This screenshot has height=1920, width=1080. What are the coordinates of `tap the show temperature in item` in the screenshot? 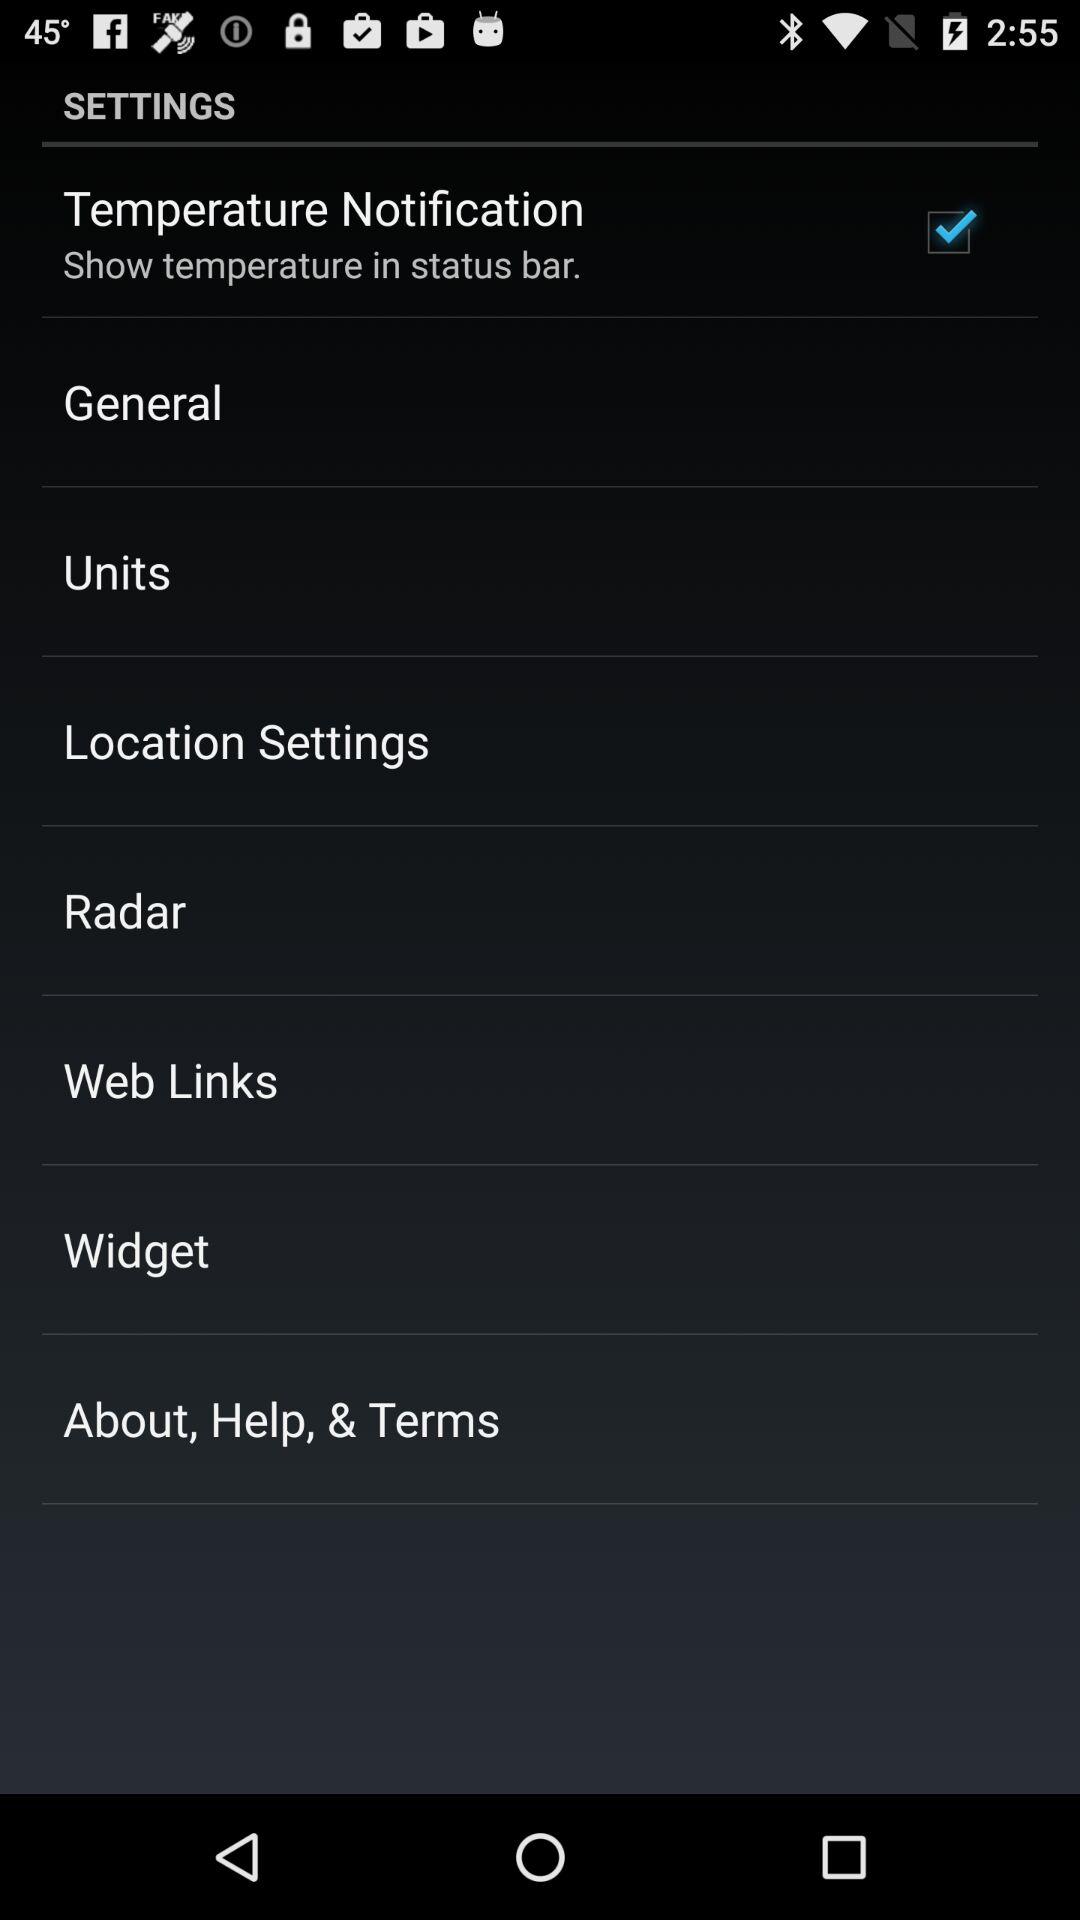 It's located at (322, 264).